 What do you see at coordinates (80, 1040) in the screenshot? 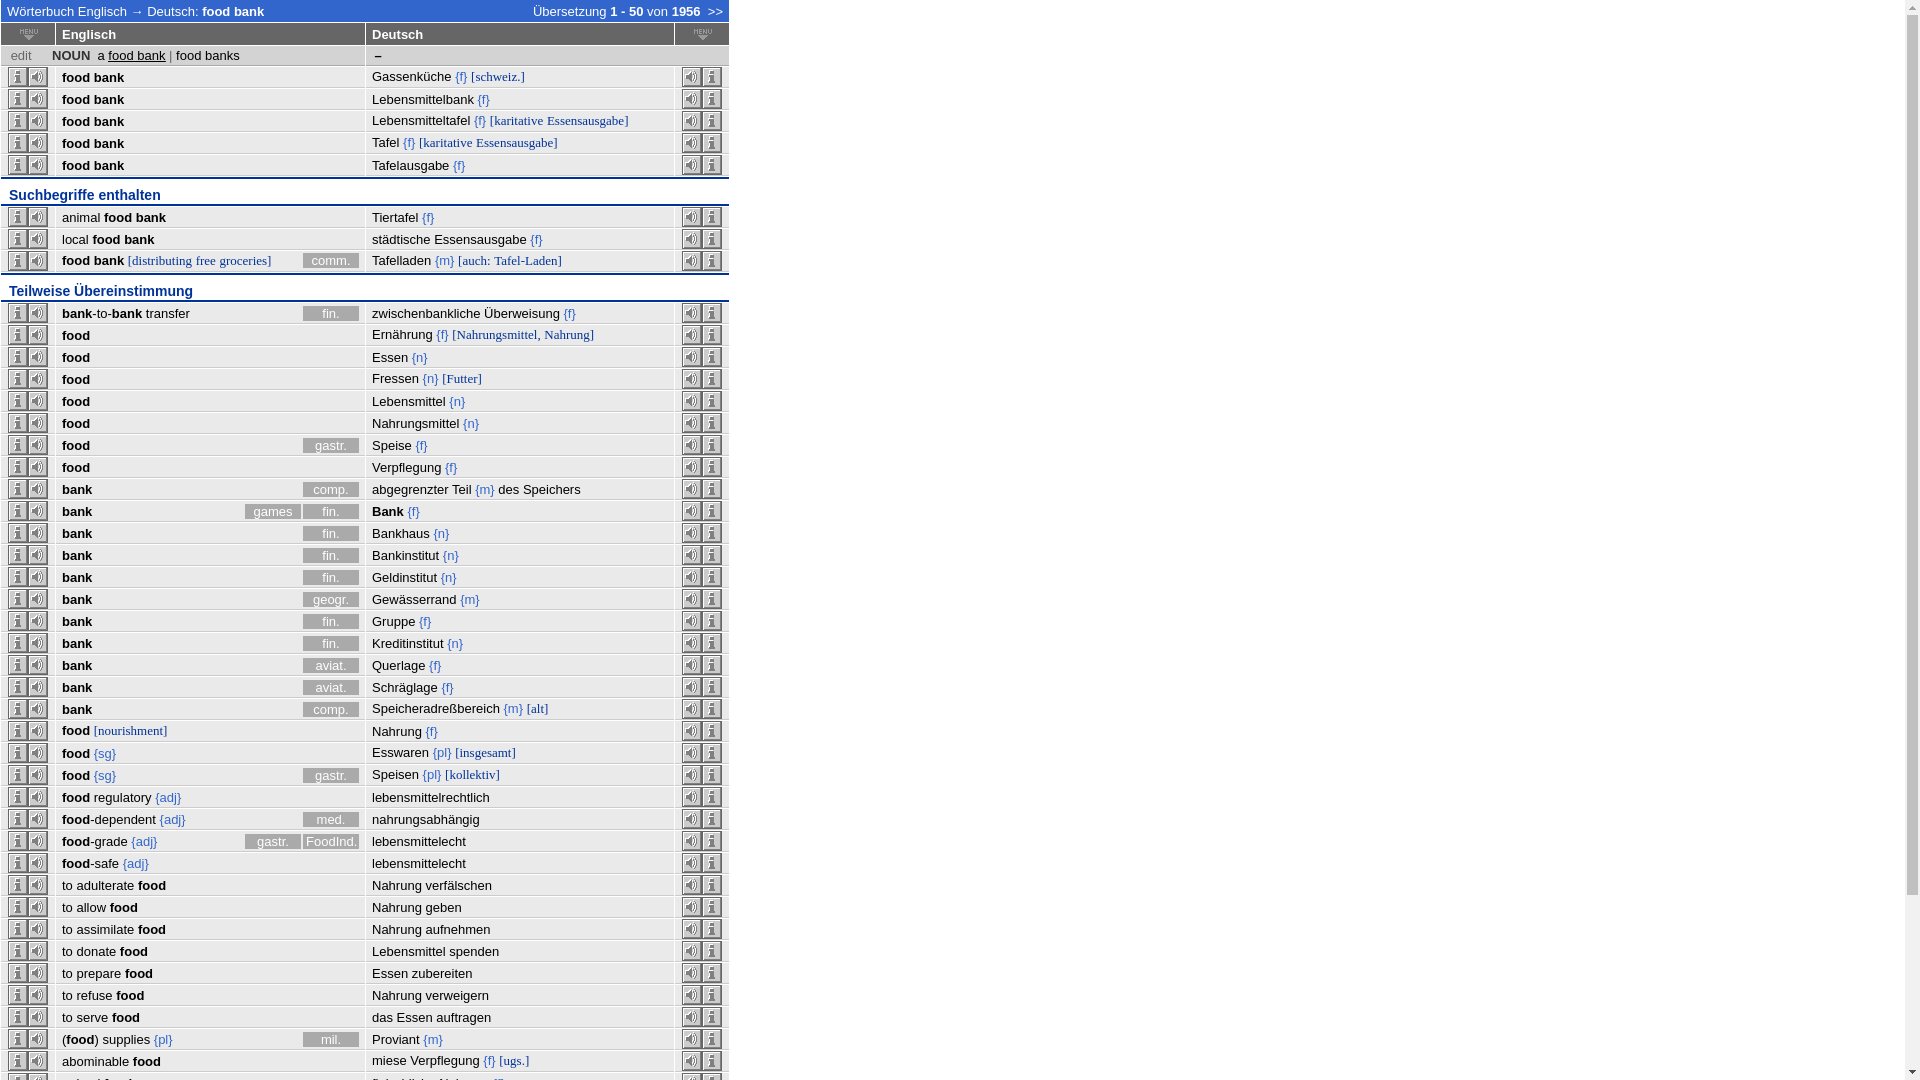
I see `(food)` at bounding box center [80, 1040].